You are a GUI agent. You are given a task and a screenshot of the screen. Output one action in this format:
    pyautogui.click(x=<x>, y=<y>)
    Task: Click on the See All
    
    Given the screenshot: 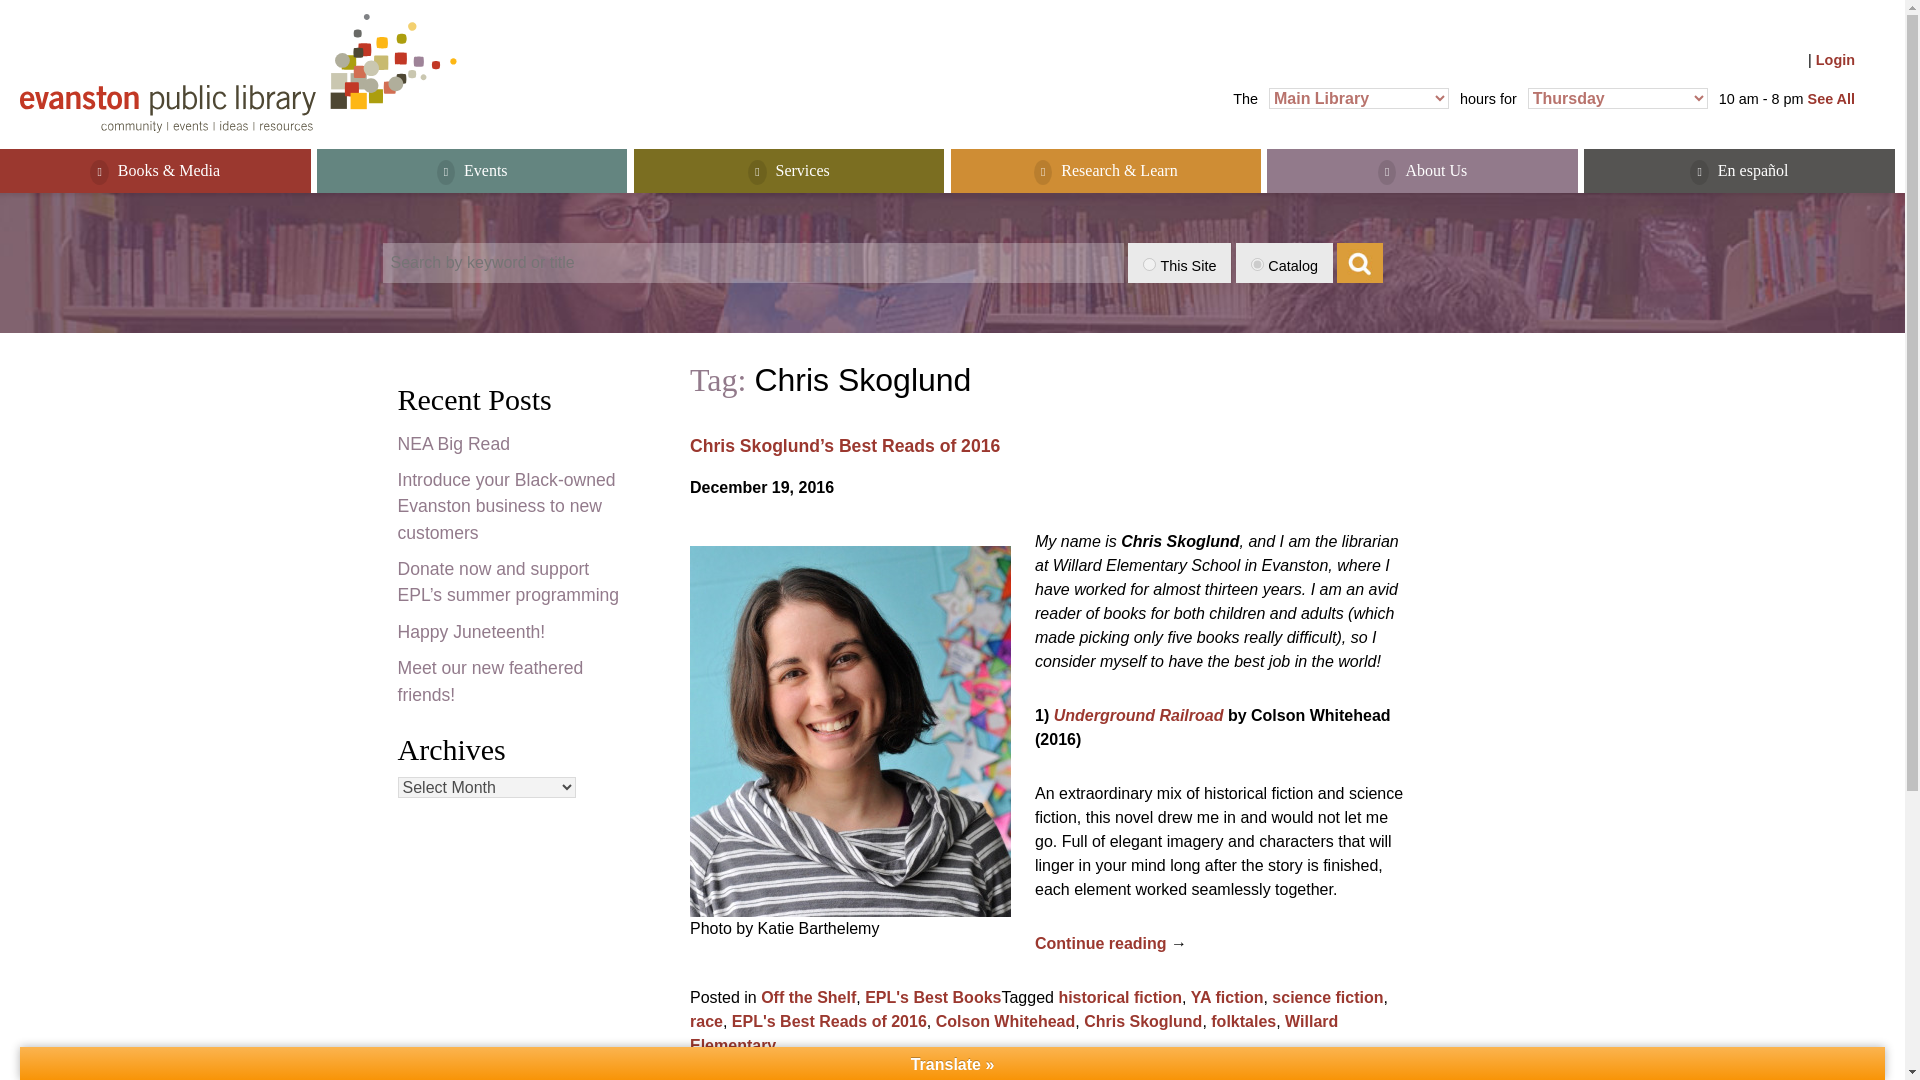 What is the action you would take?
    pyautogui.click(x=1831, y=98)
    